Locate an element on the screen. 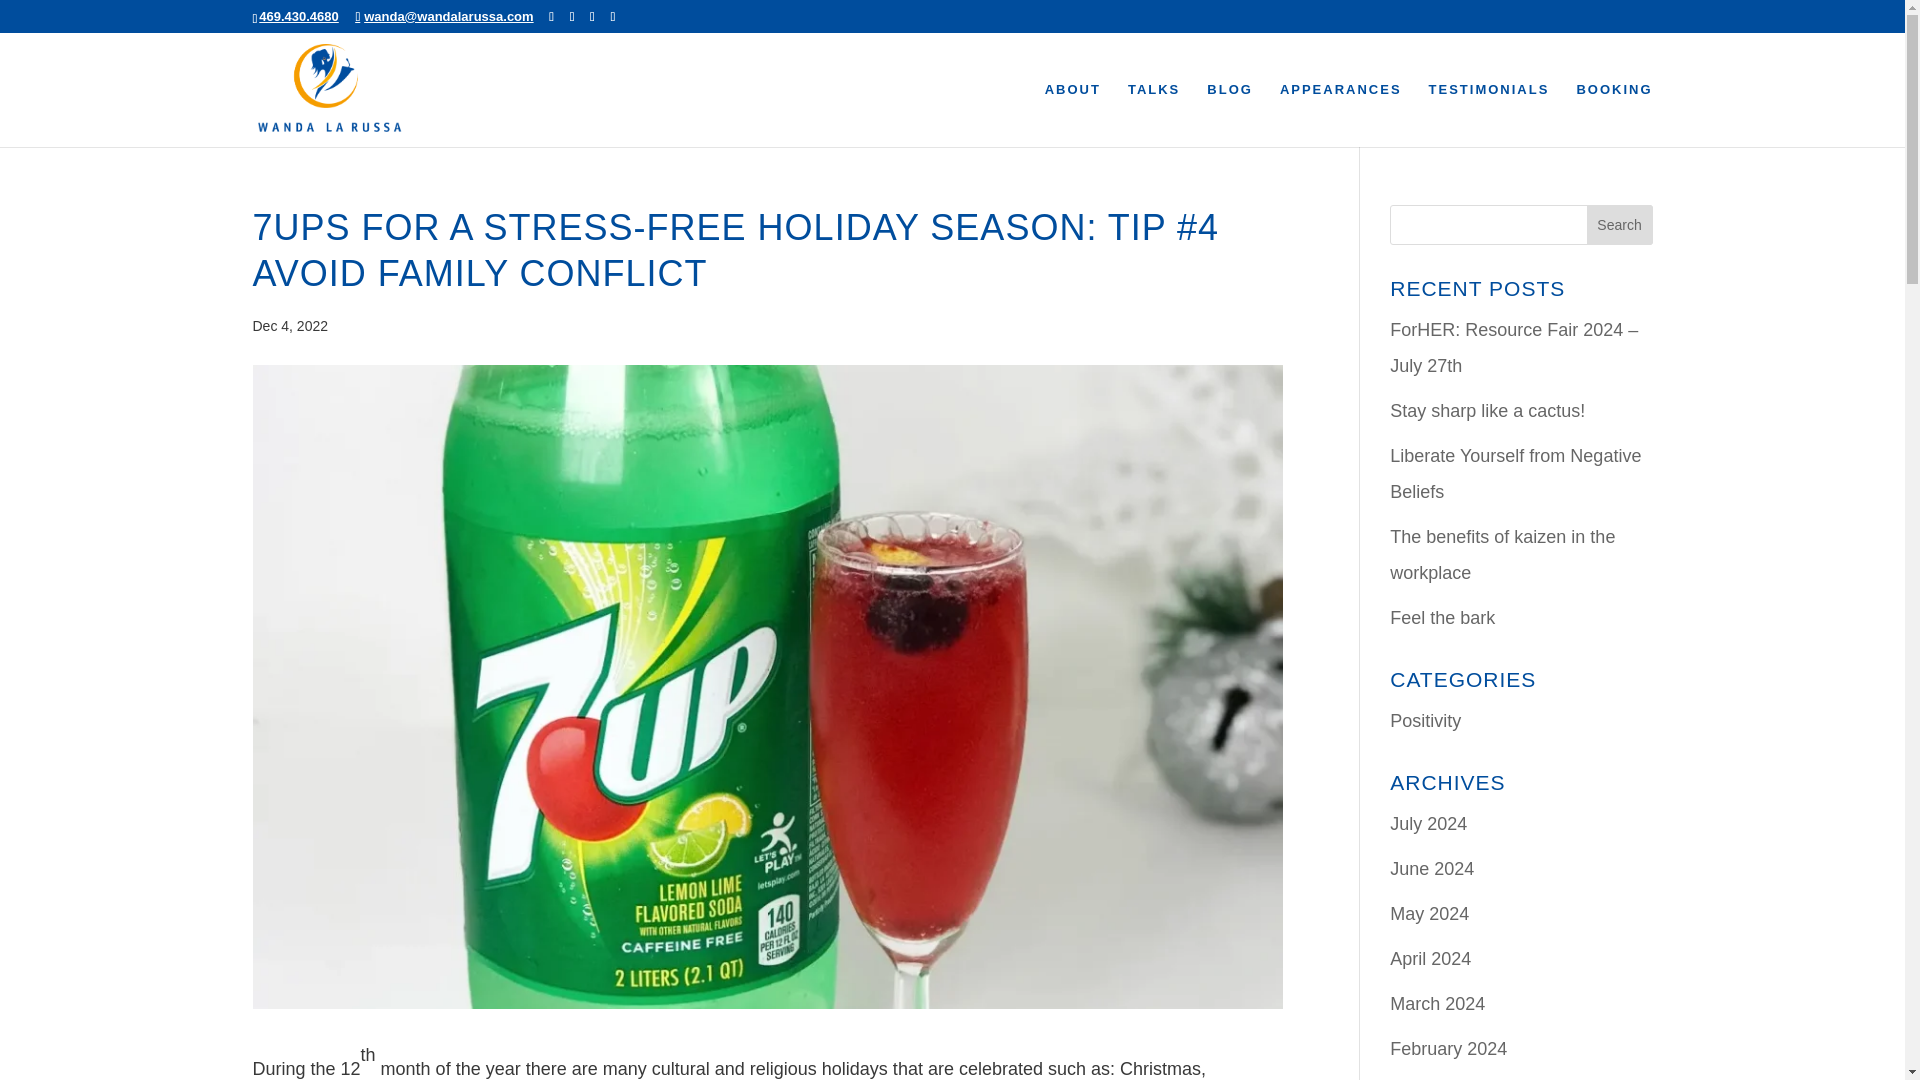 The image size is (1920, 1080). BOOKING is located at coordinates (1614, 114).